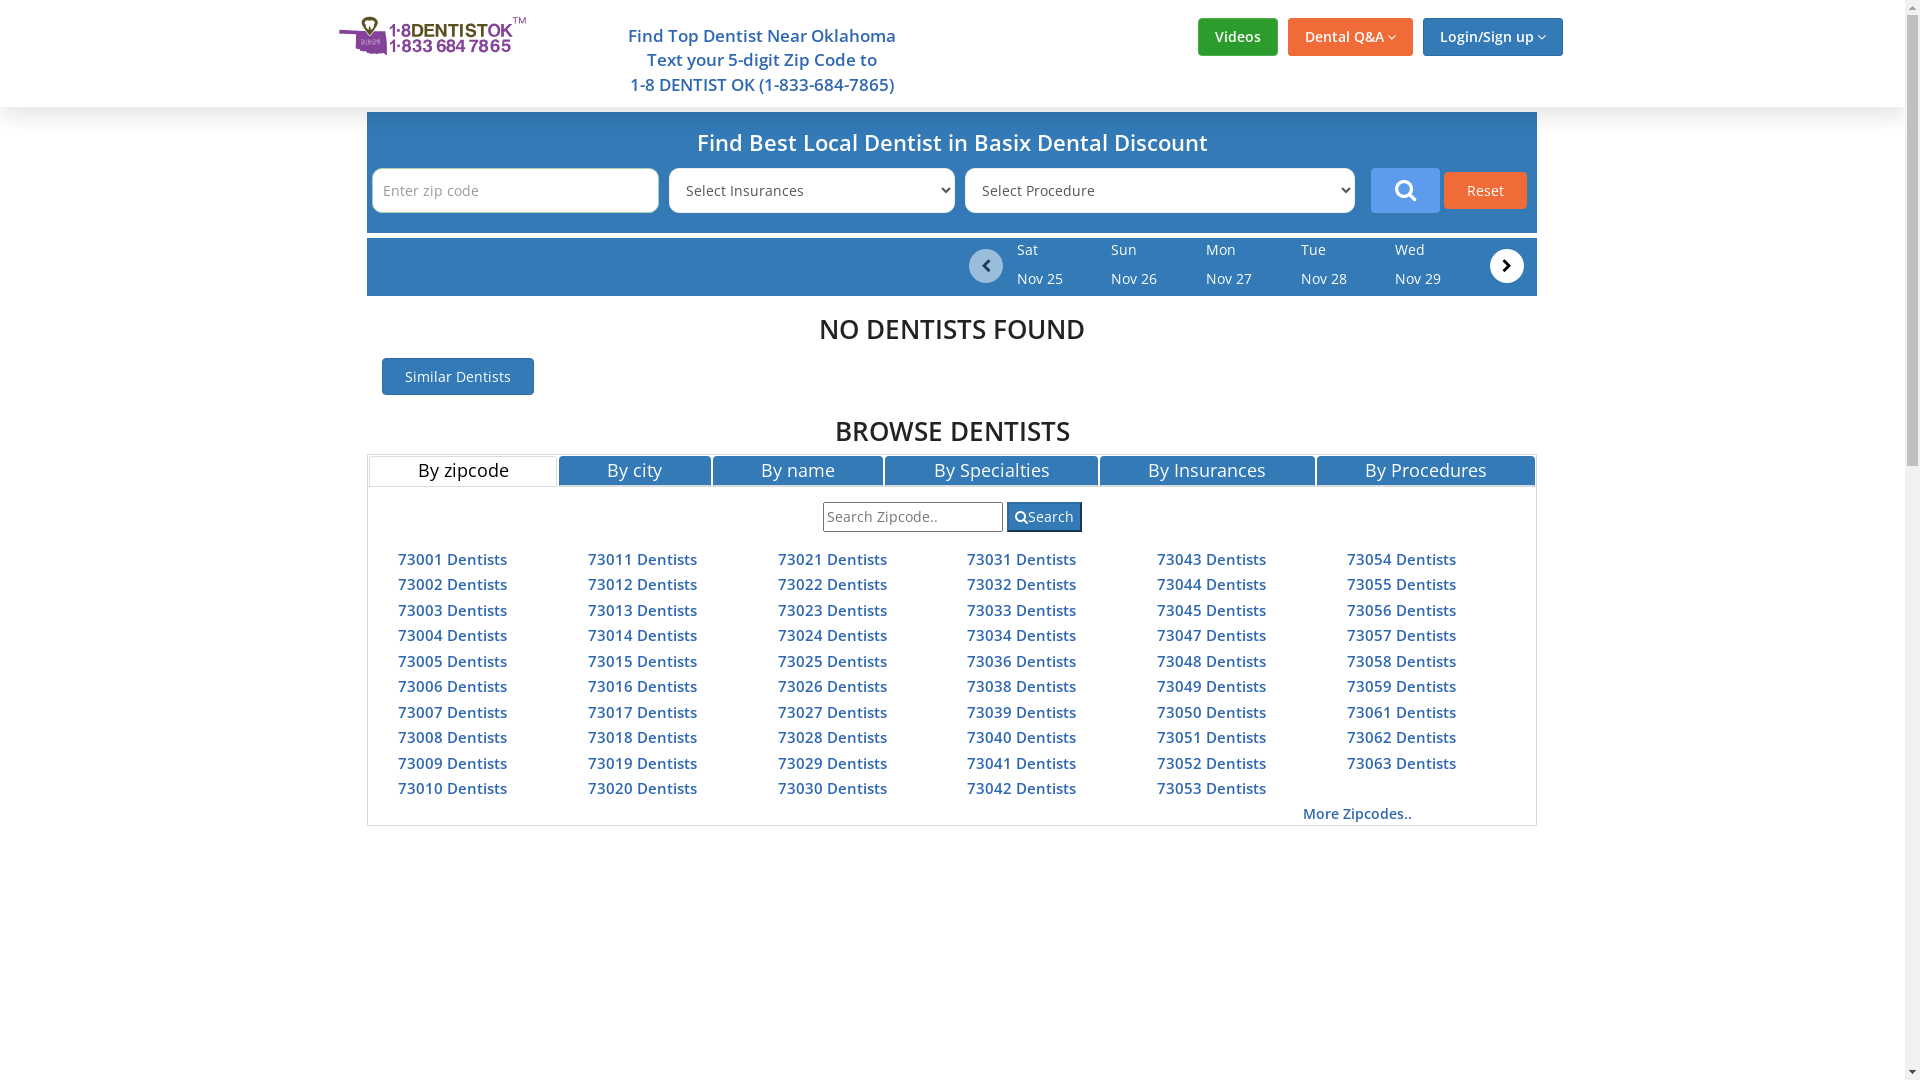  What do you see at coordinates (642, 712) in the screenshot?
I see `73017 Dentists` at bounding box center [642, 712].